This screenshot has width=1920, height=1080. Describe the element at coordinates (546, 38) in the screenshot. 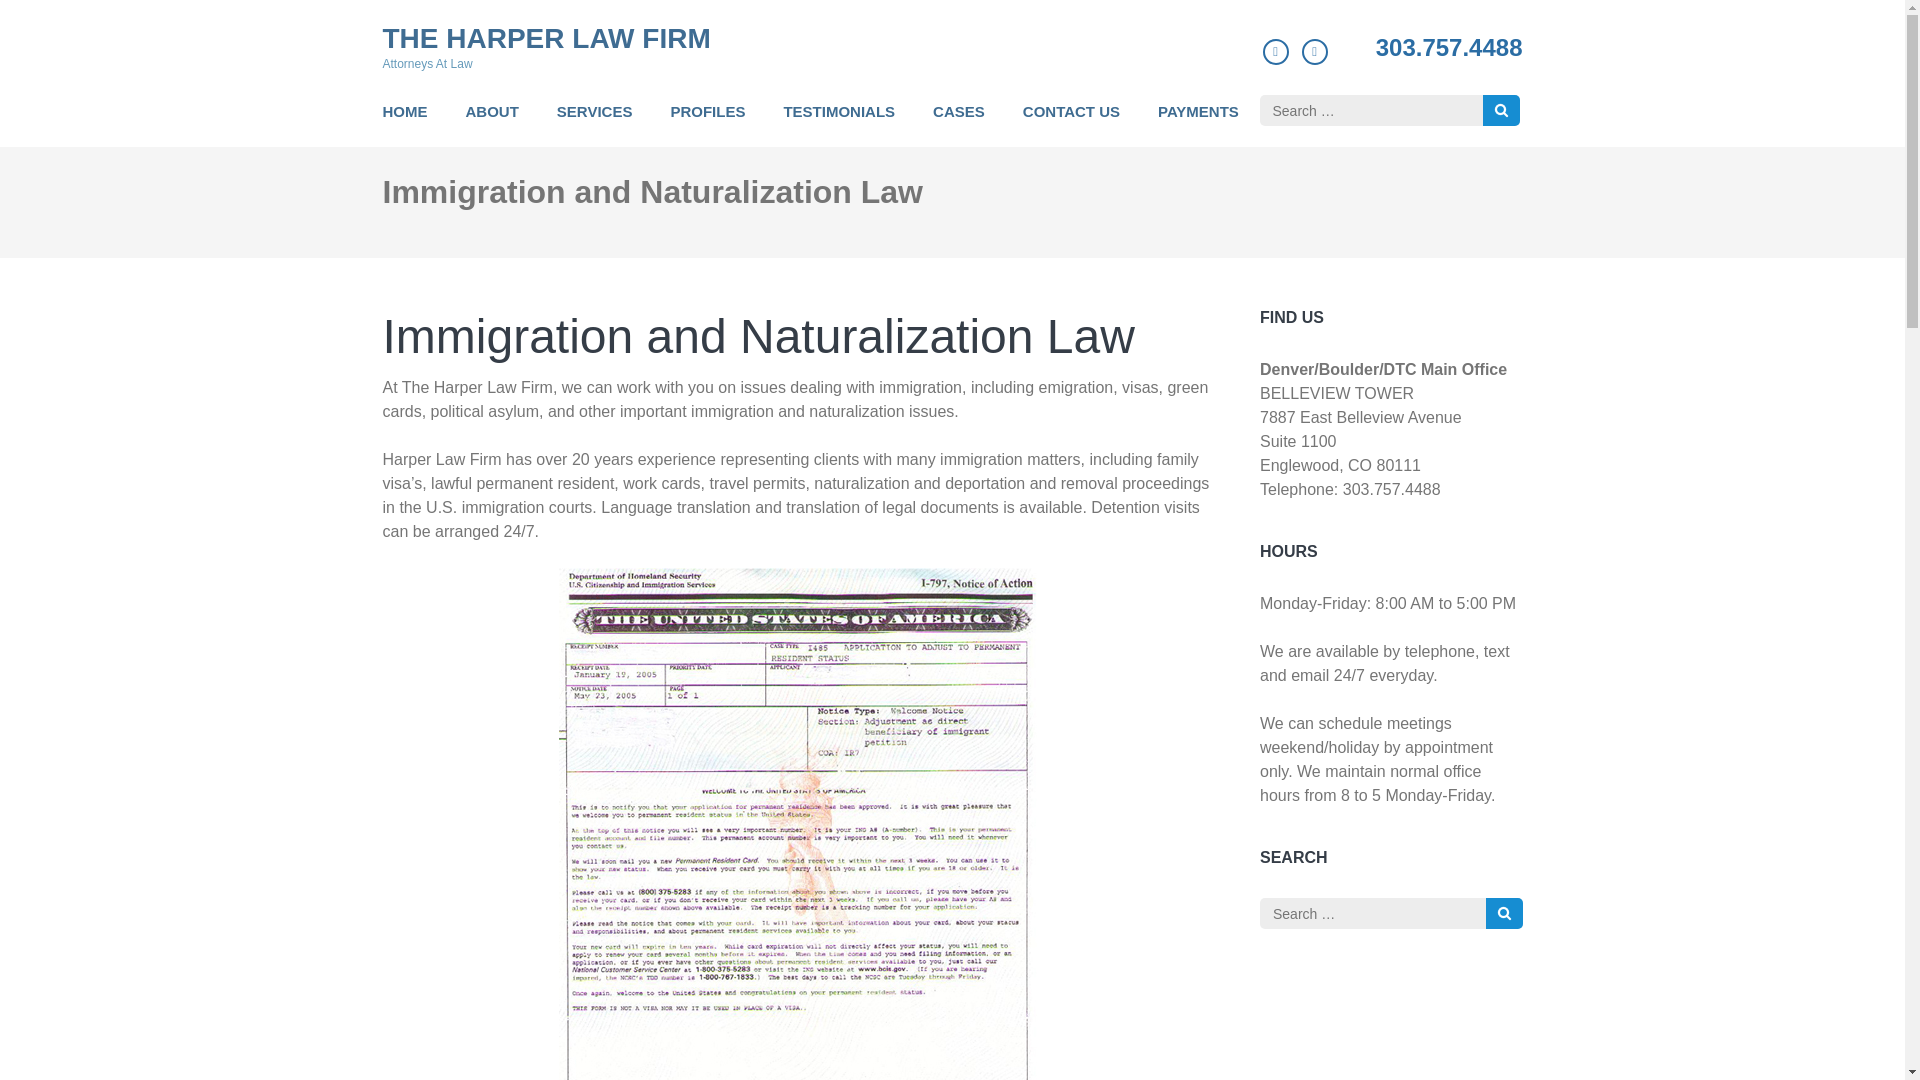

I see `THE HARPER LAW FIRM` at that location.